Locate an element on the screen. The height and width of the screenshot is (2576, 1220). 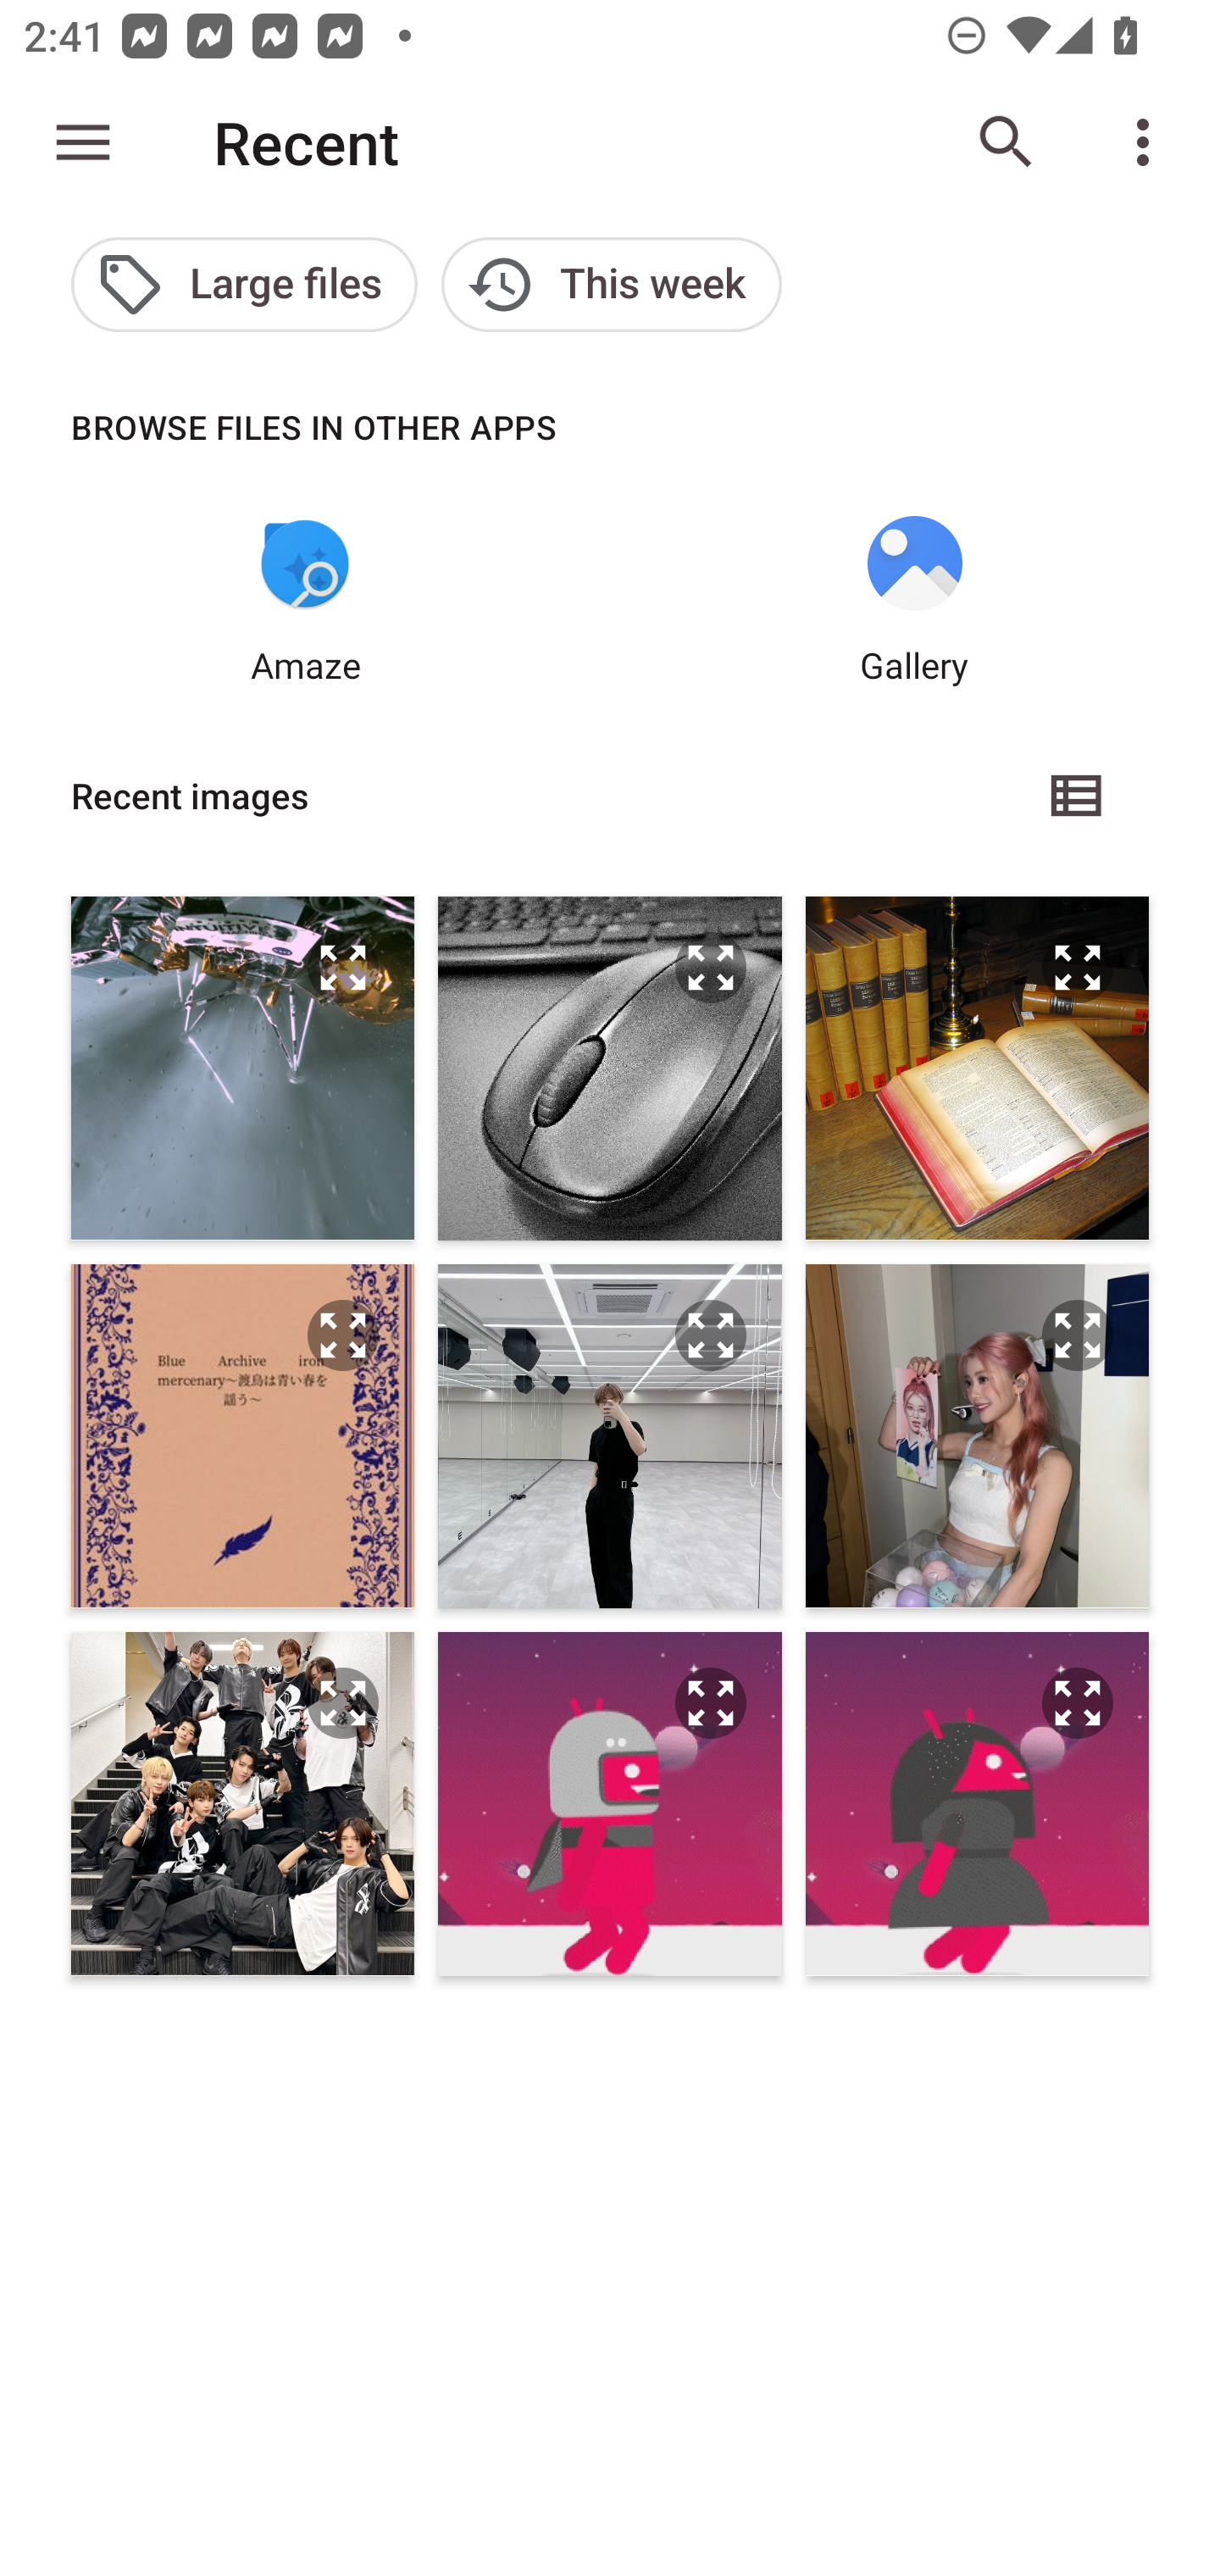
More options is located at coordinates (1149, 142).